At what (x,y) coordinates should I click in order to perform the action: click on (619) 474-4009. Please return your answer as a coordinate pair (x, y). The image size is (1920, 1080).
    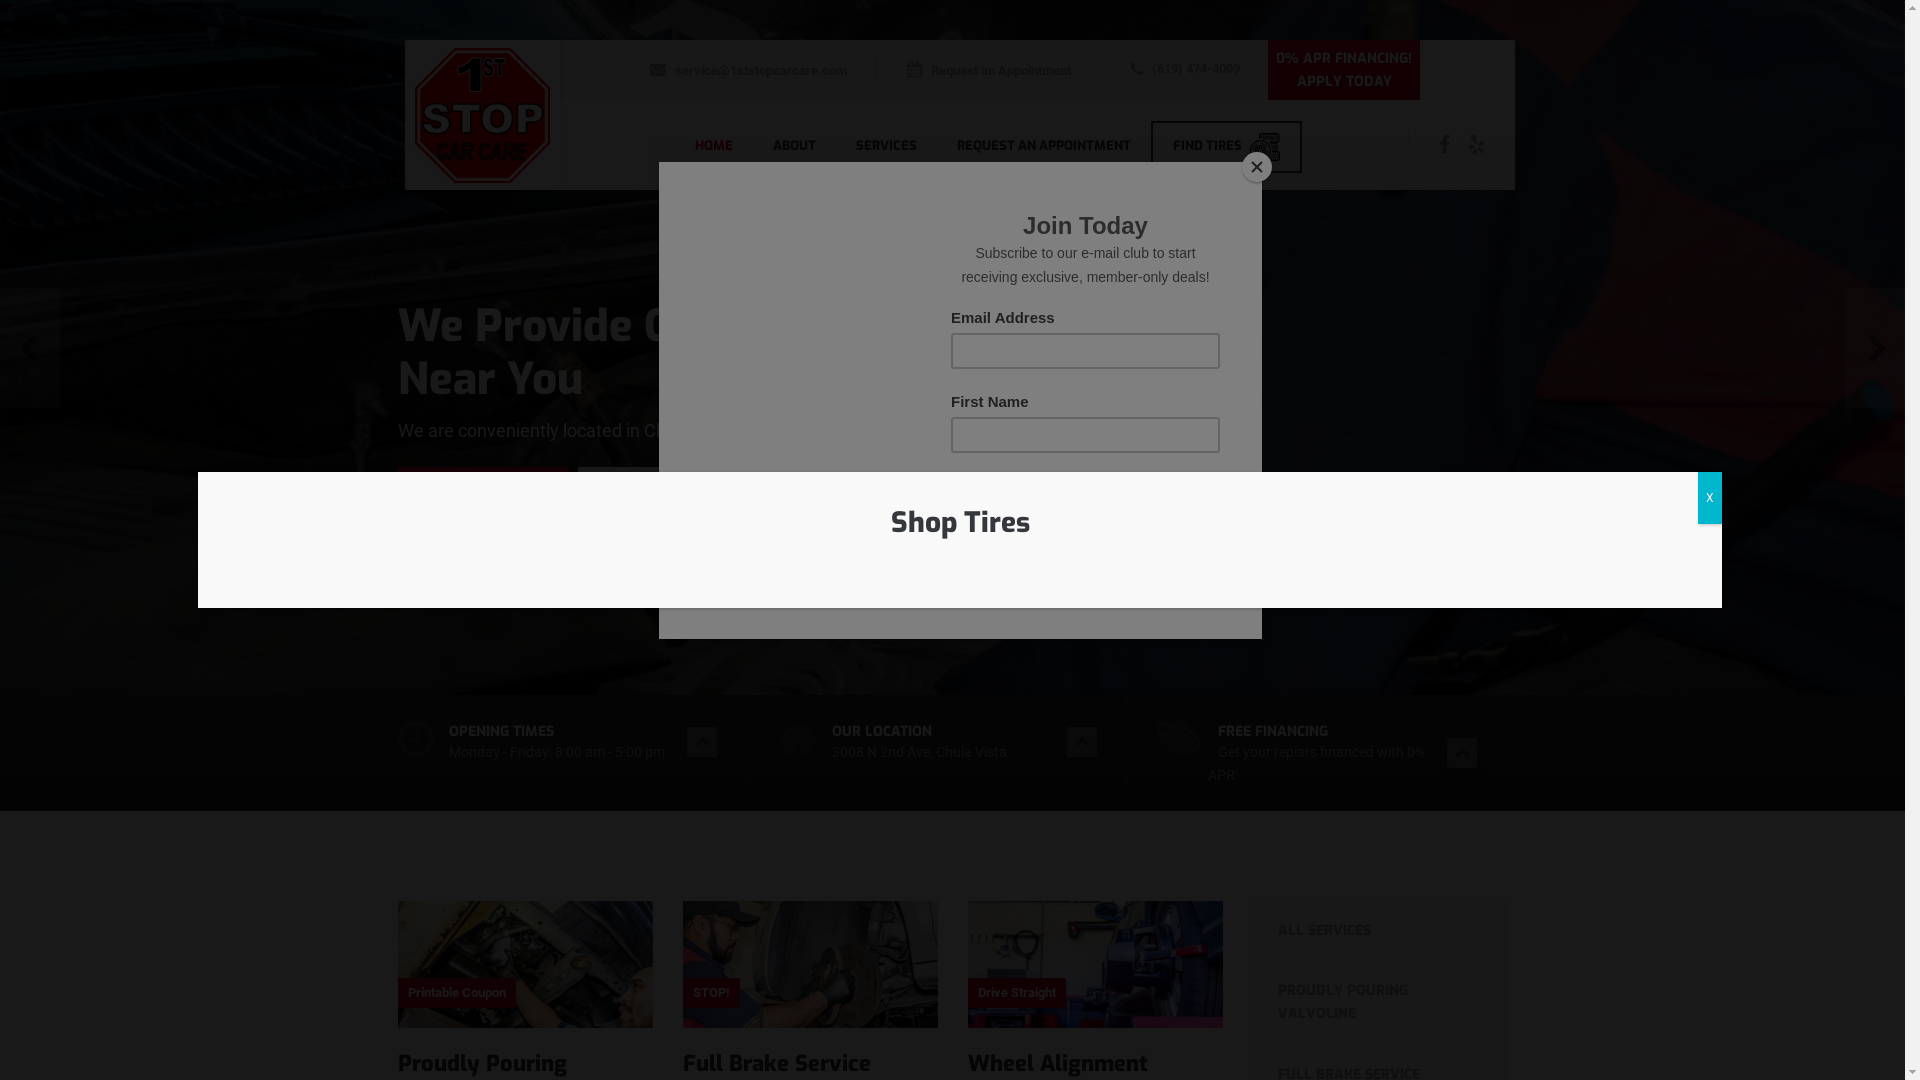
    Looking at the image, I should click on (1184, 70).